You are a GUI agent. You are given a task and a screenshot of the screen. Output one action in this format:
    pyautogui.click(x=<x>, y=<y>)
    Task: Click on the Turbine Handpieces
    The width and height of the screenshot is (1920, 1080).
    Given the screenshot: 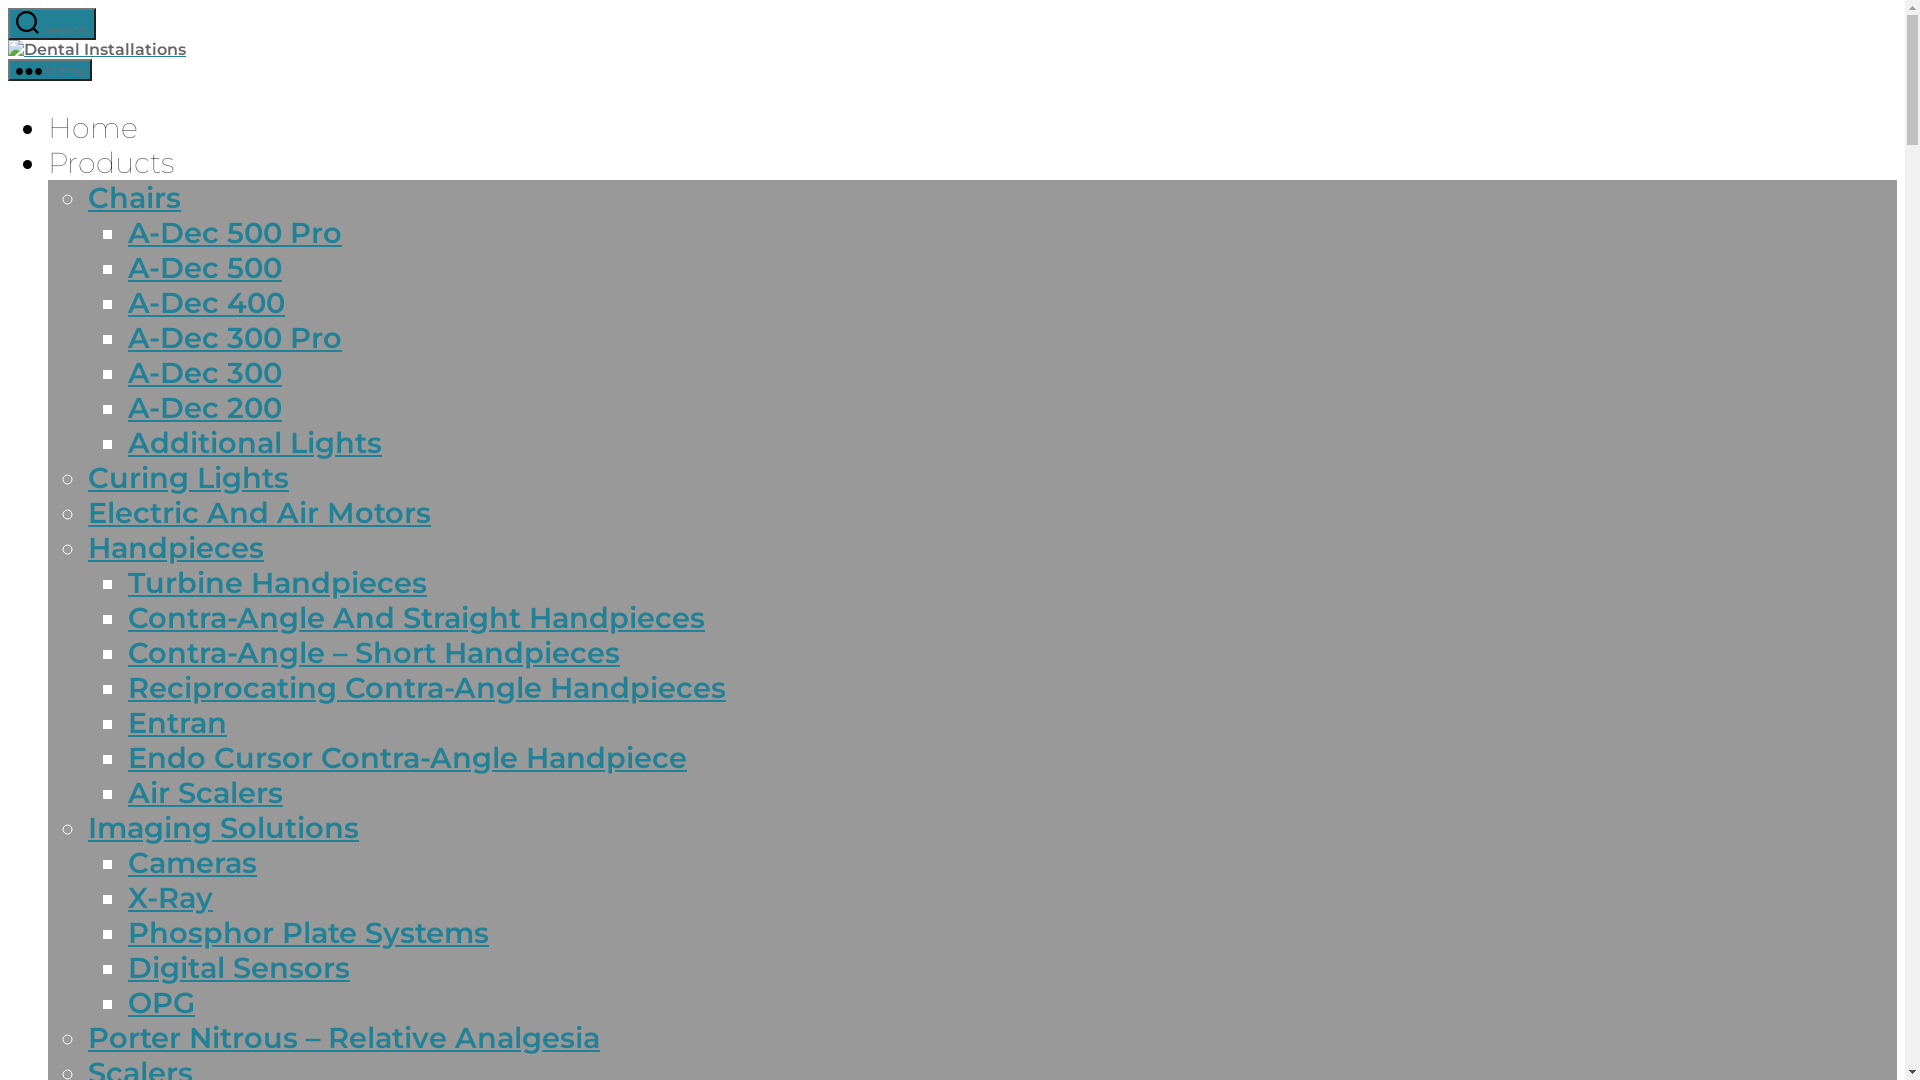 What is the action you would take?
    pyautogui.click(x=278, y=582)
    